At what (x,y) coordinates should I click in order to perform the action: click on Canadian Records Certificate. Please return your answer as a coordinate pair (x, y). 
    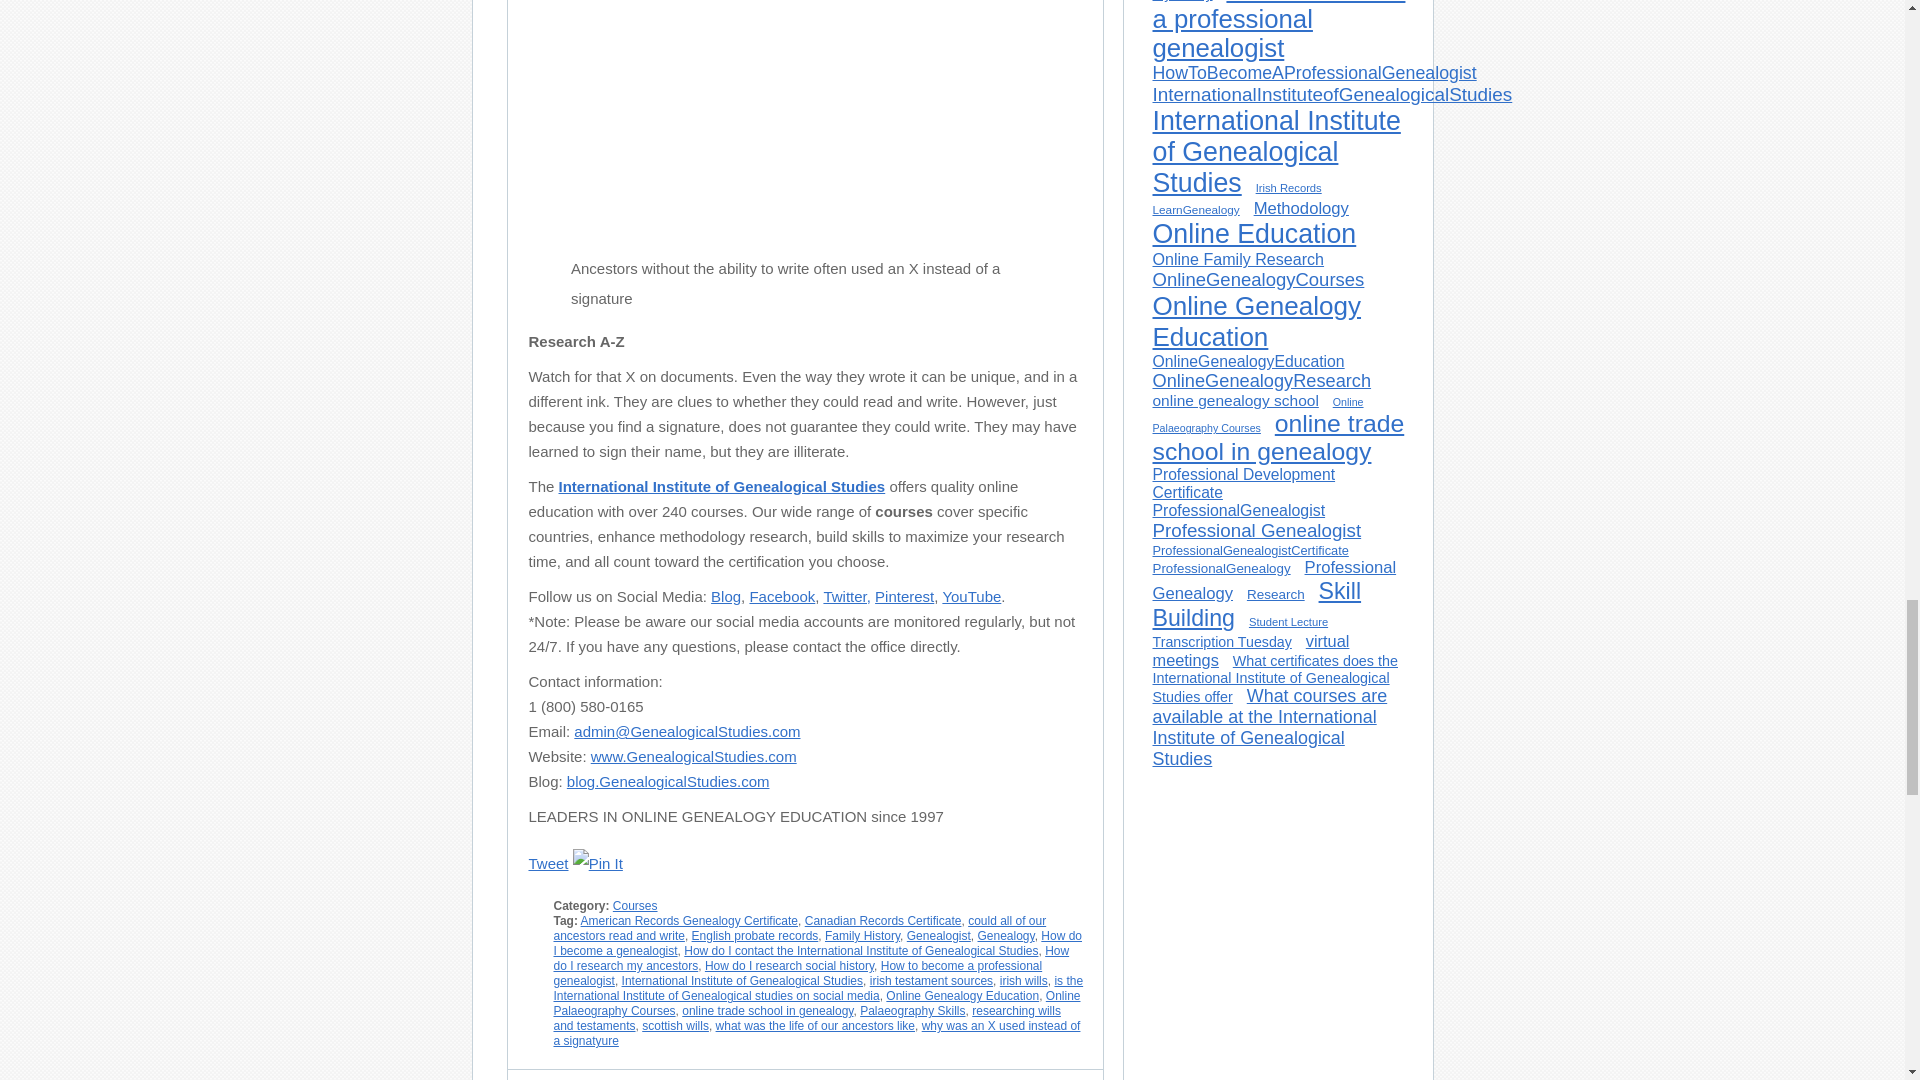
    Looking at the image, I should click on (882, 920).